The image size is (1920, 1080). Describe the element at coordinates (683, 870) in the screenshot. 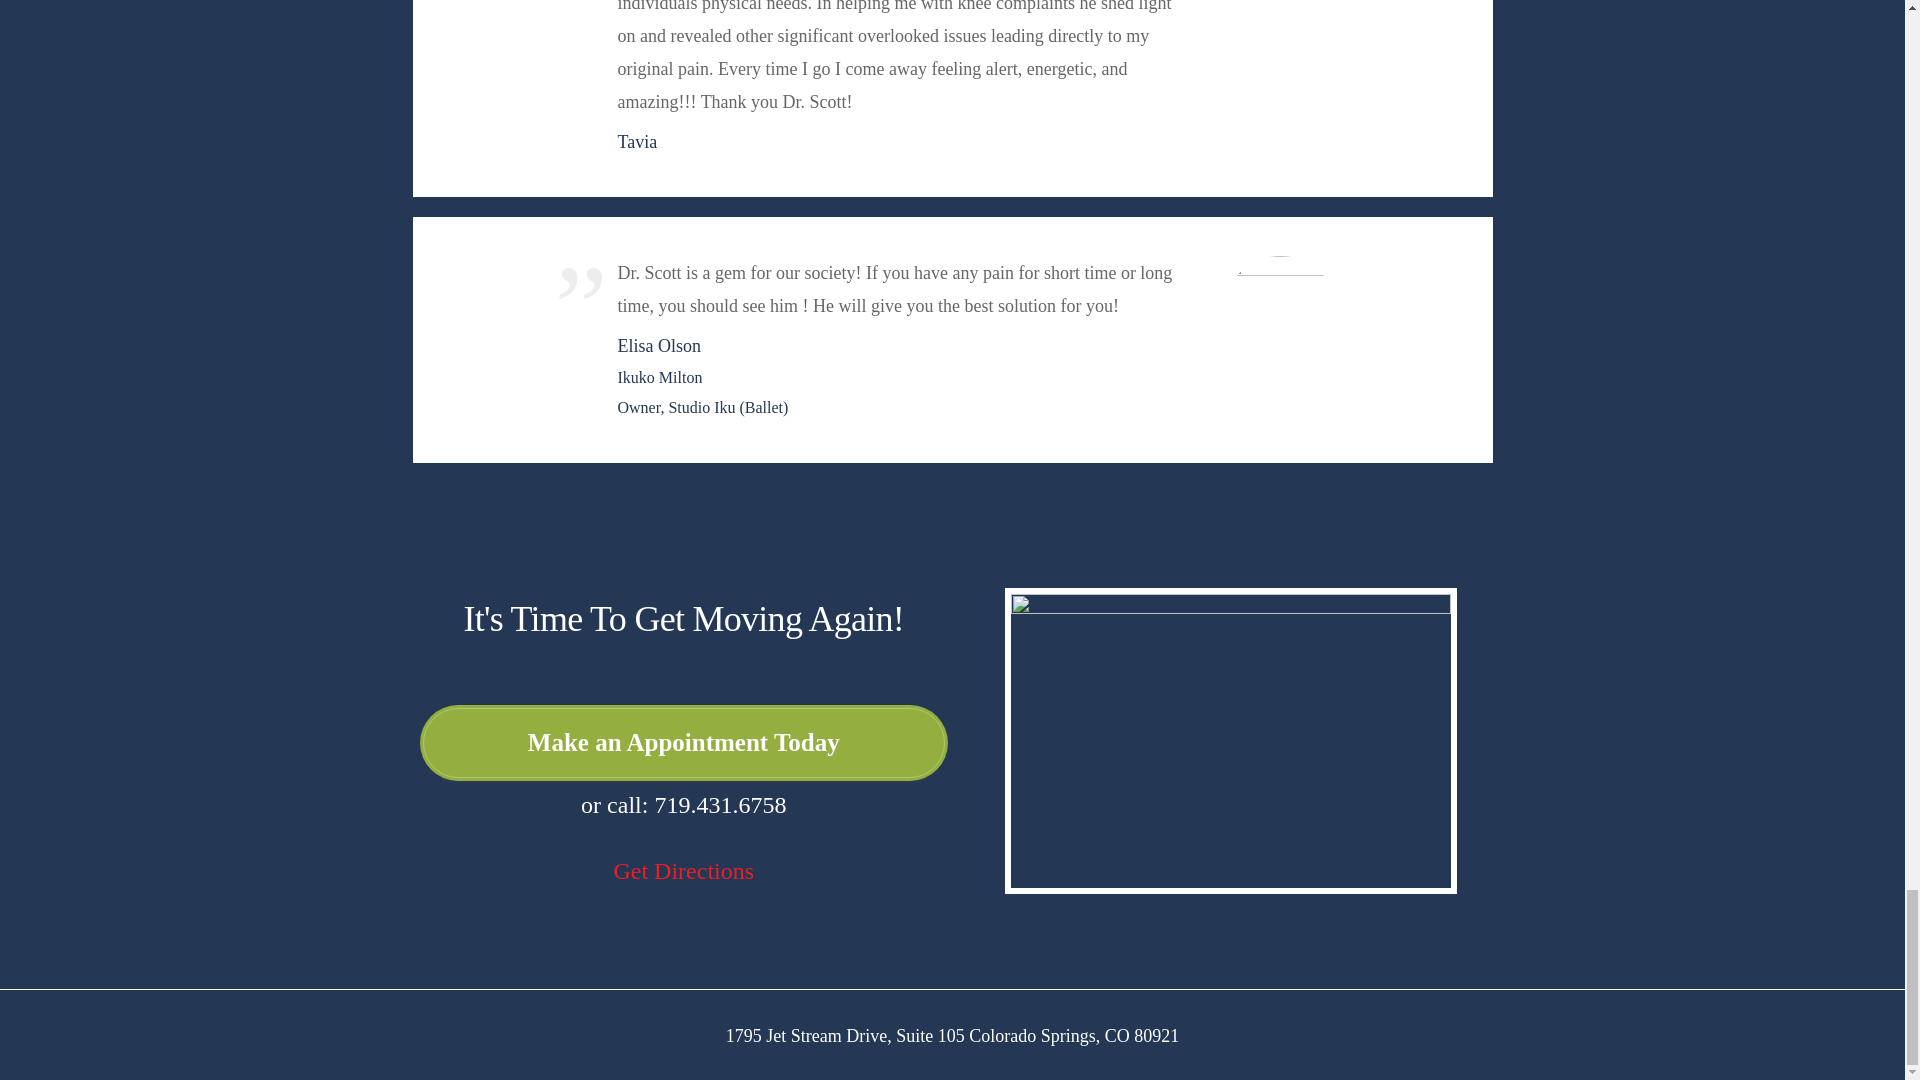

I see `Get Directions` at that location.